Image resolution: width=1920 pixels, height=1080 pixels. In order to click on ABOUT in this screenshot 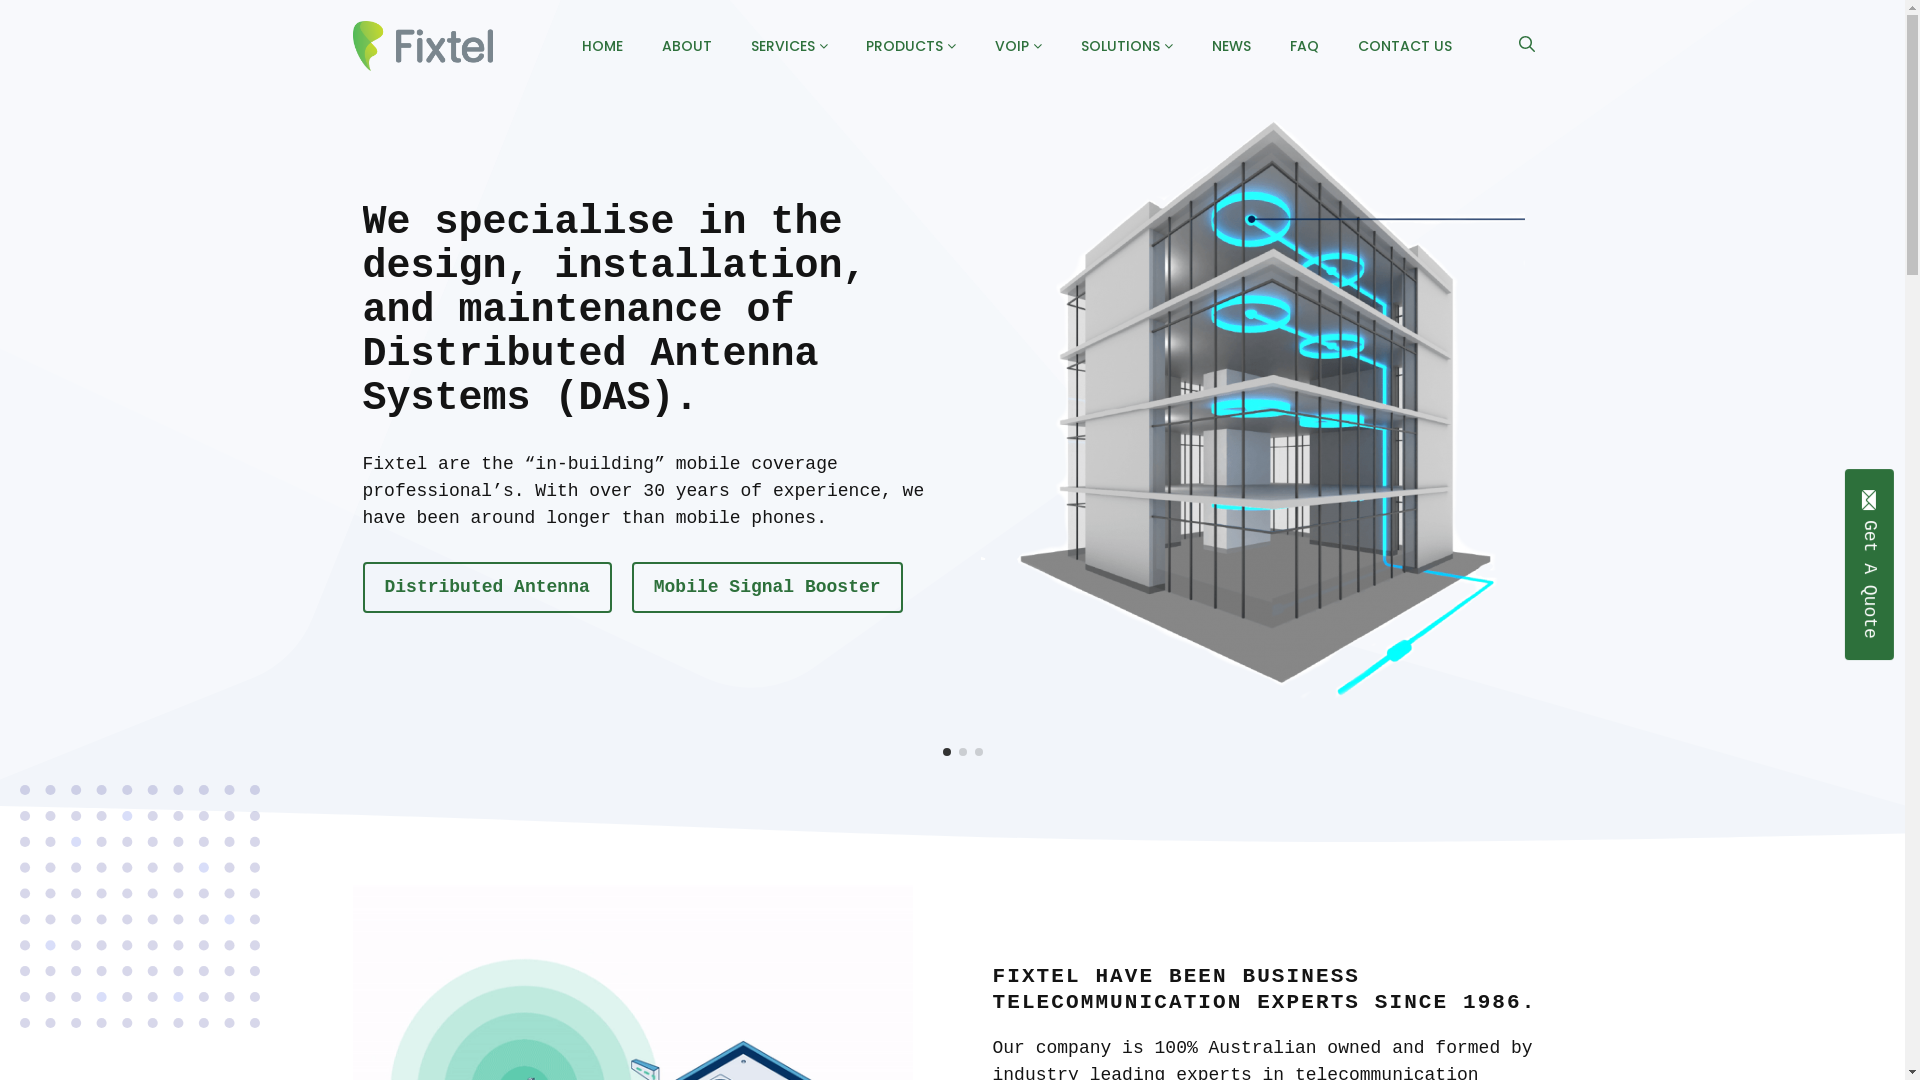, I will do `click(687, 46)`.